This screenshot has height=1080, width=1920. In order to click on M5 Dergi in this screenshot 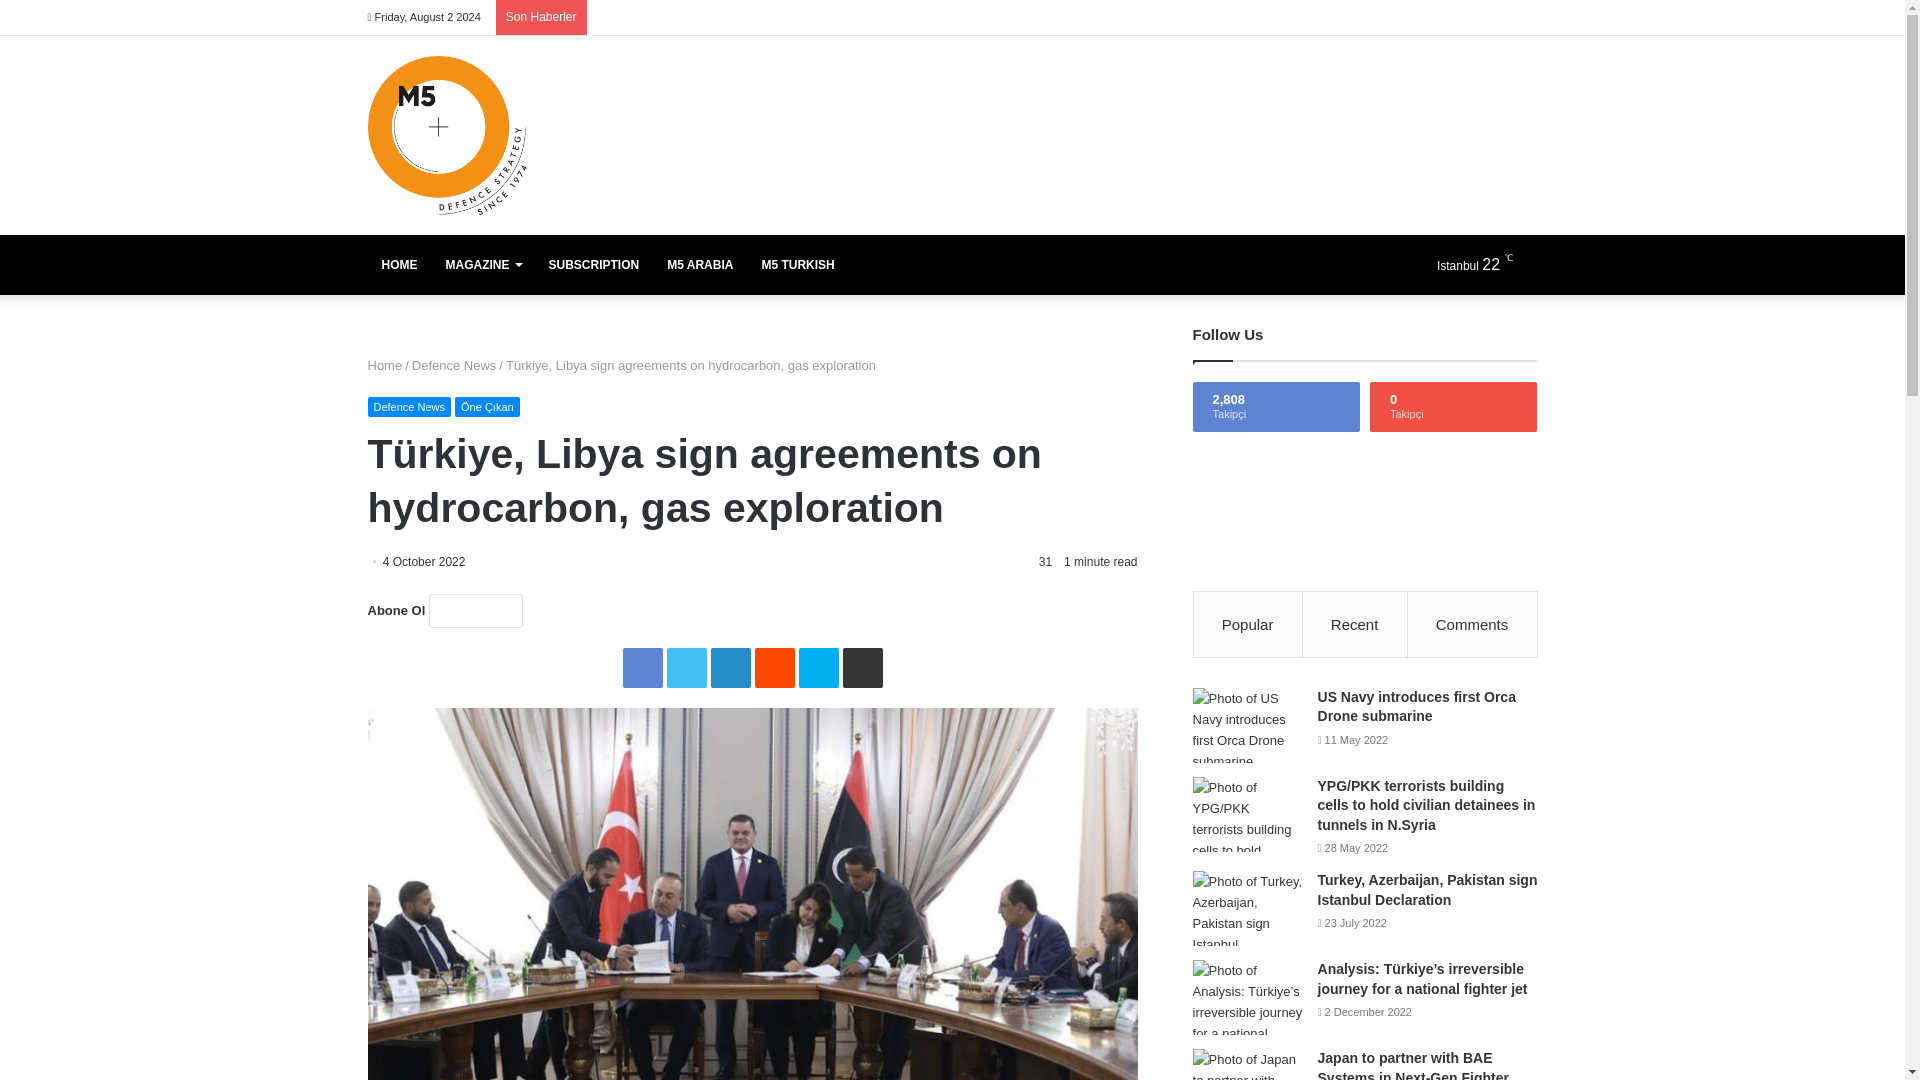, I will do `click(447, 135)`.